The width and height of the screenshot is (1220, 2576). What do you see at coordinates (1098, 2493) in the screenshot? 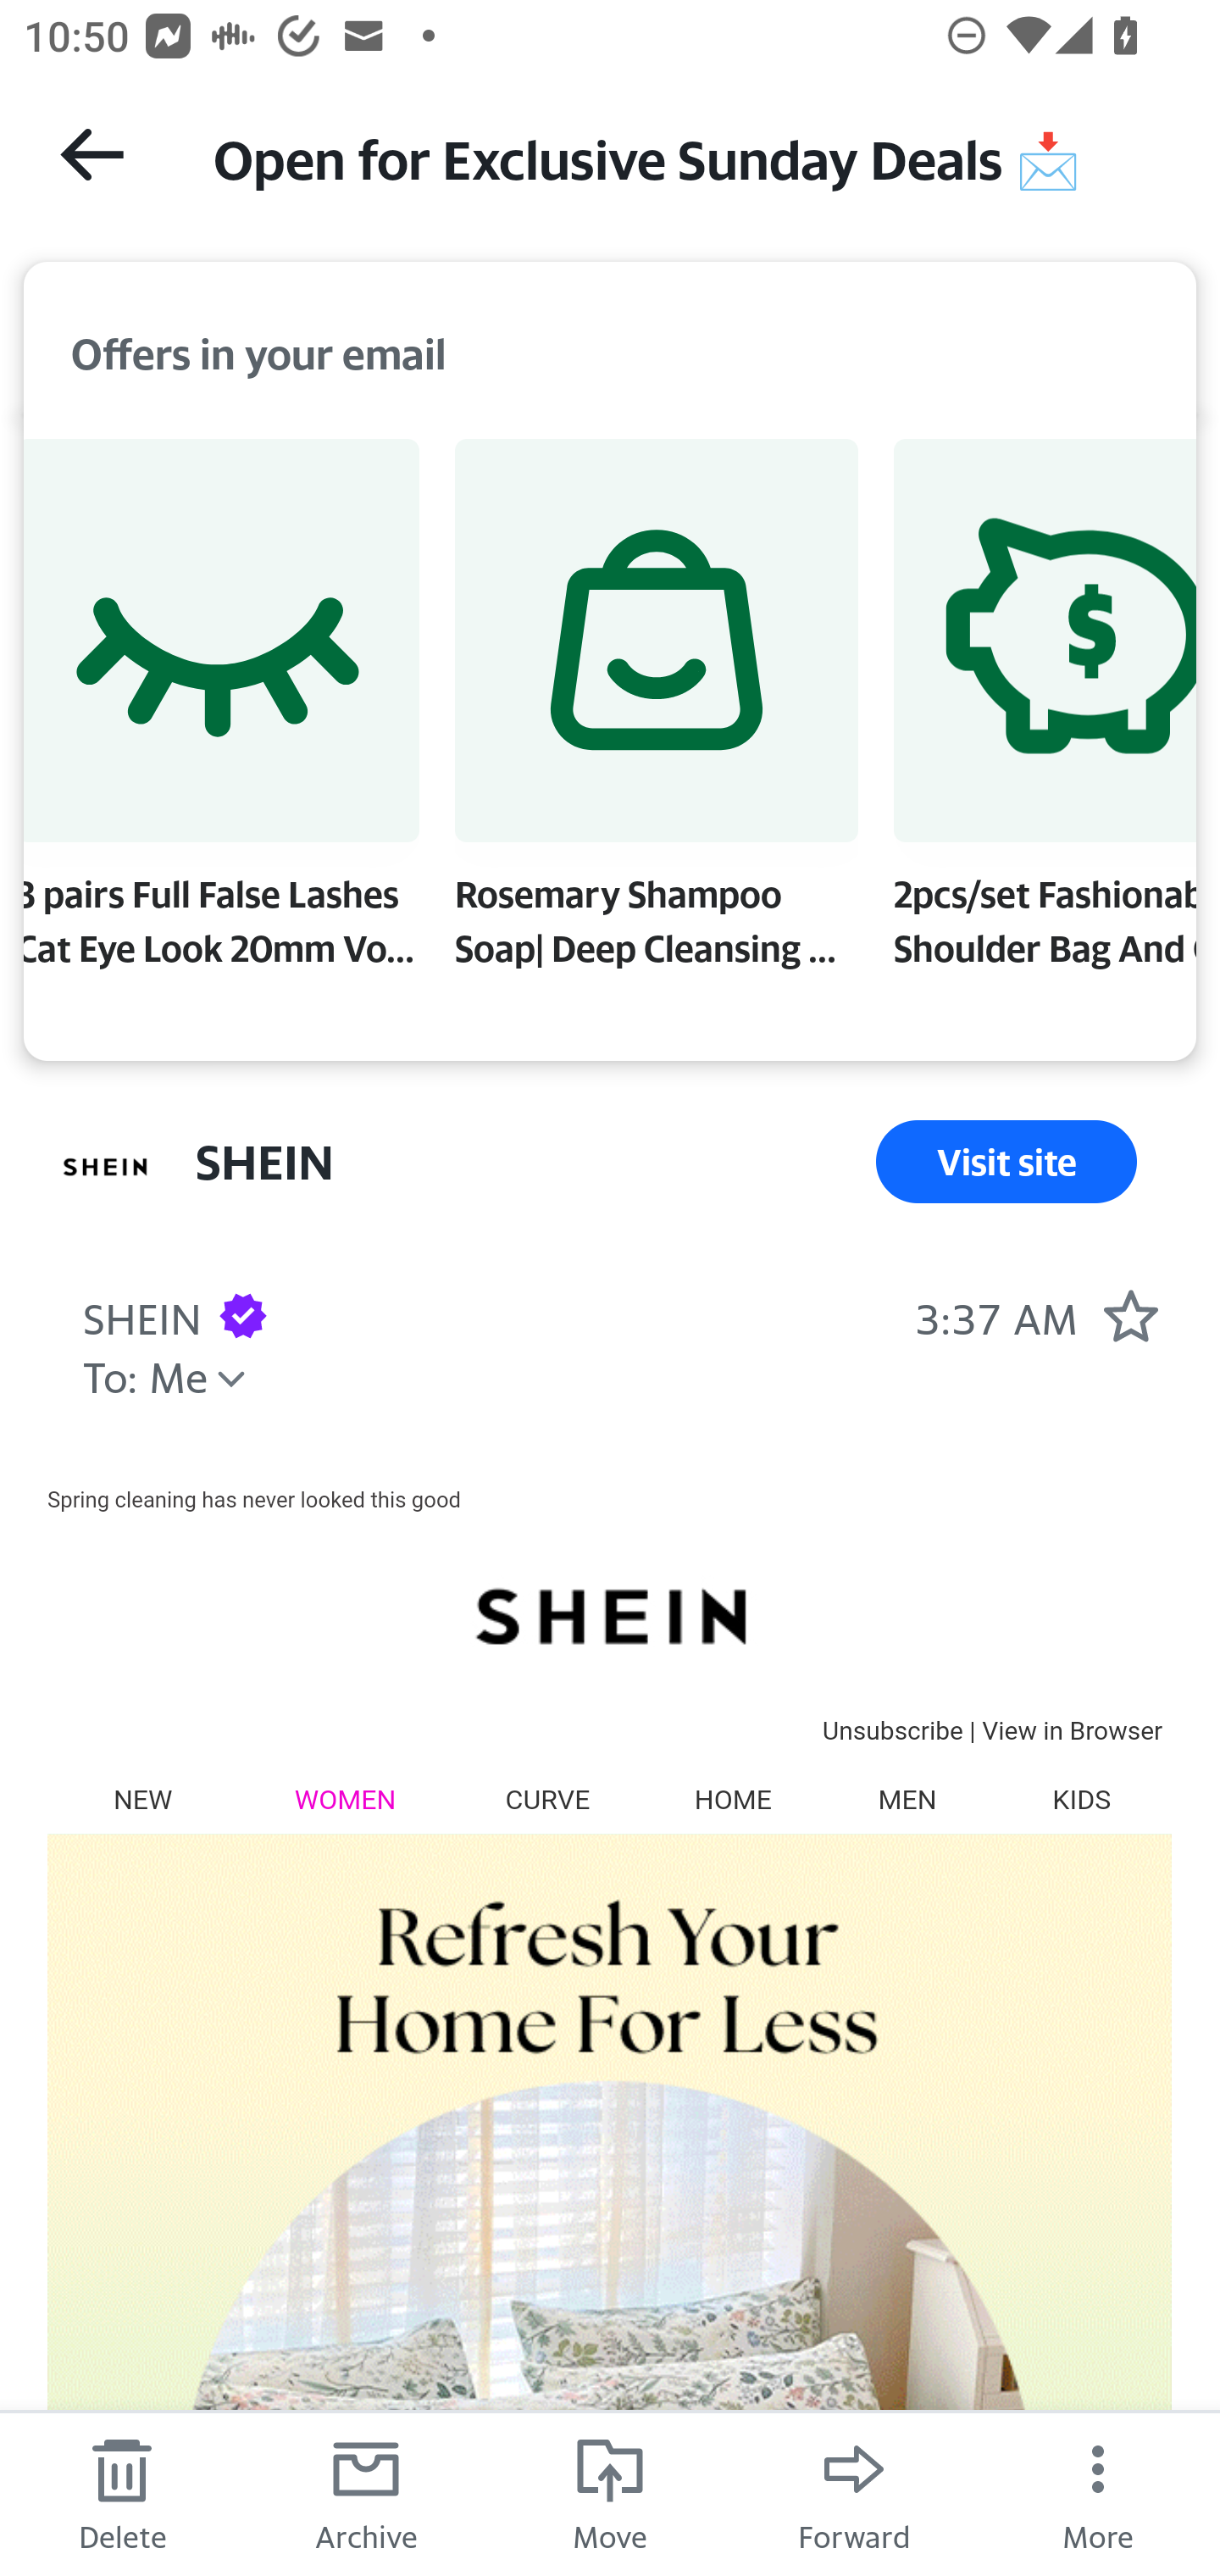
I see `More` at bounding box center [1098, 2493].